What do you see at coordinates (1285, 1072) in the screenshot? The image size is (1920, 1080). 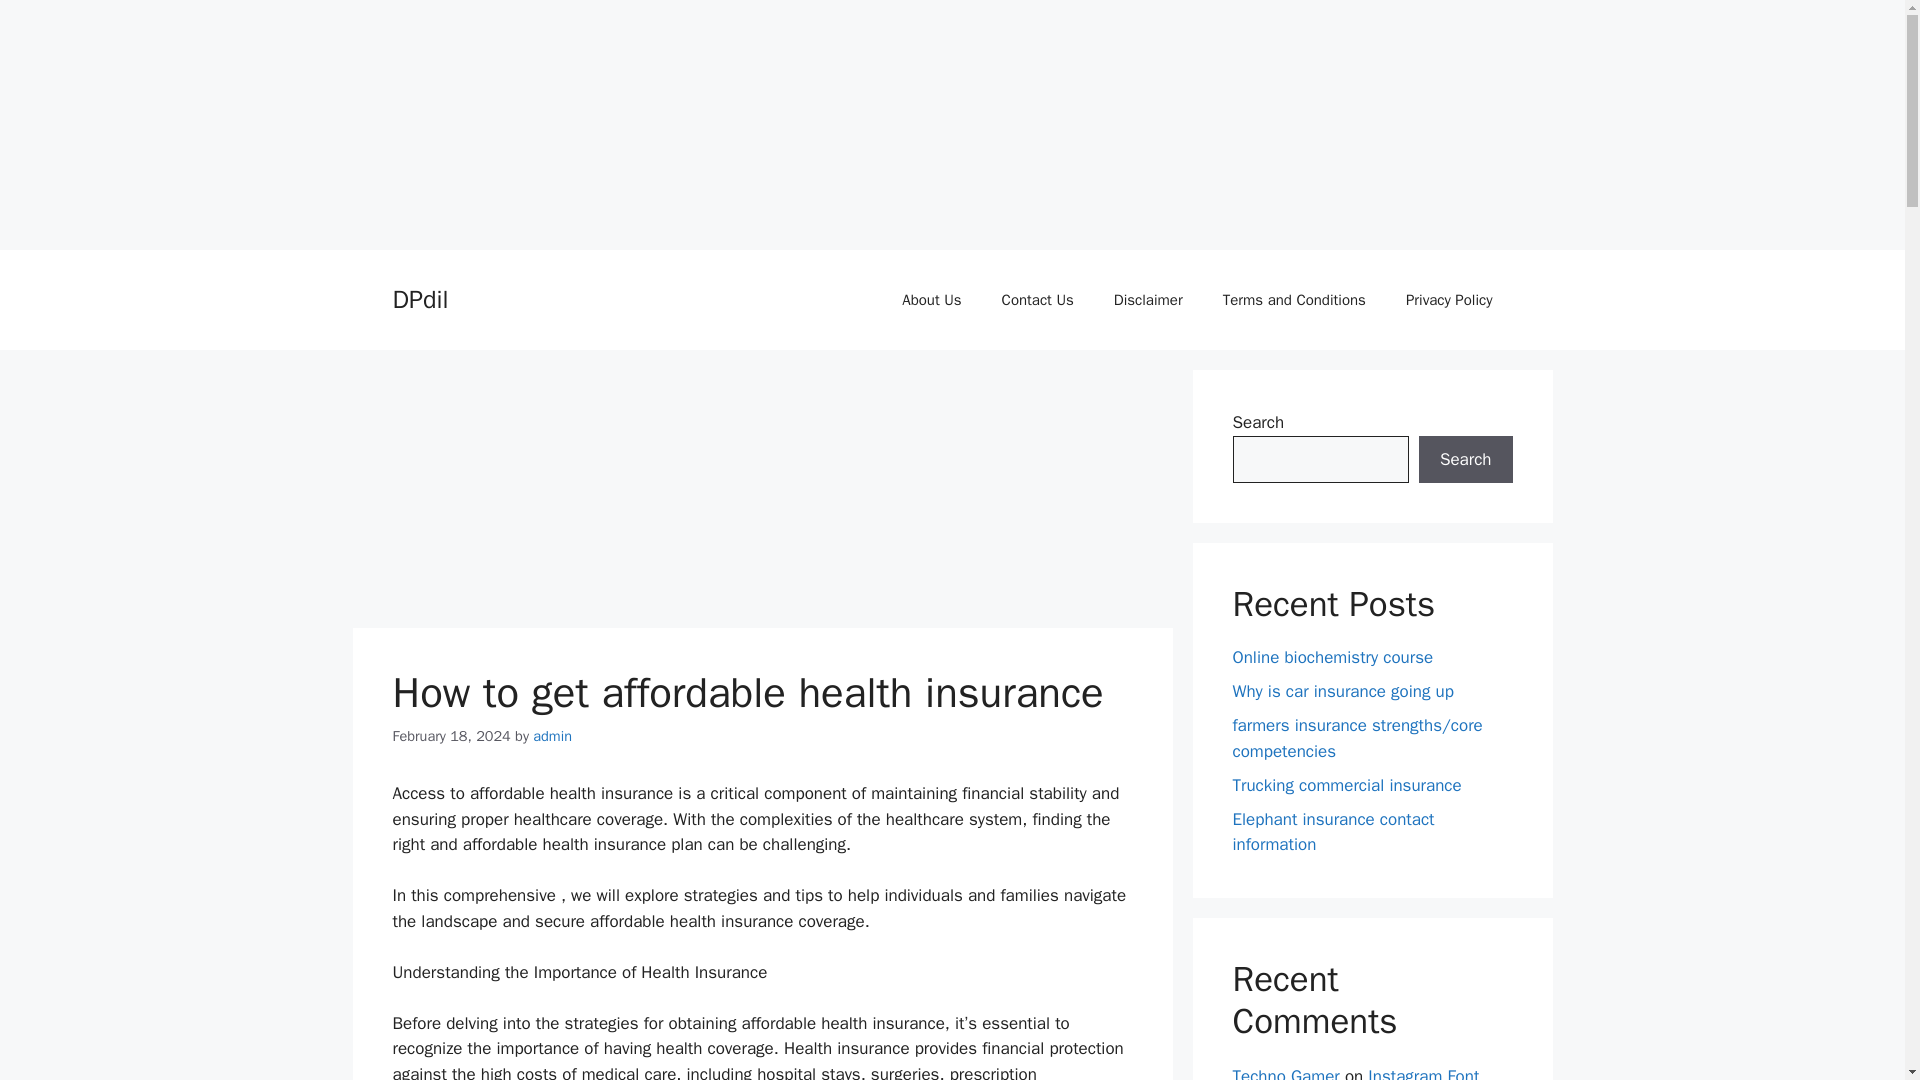 I see `Techno Gamer` at bounding box center [1285, 1072].